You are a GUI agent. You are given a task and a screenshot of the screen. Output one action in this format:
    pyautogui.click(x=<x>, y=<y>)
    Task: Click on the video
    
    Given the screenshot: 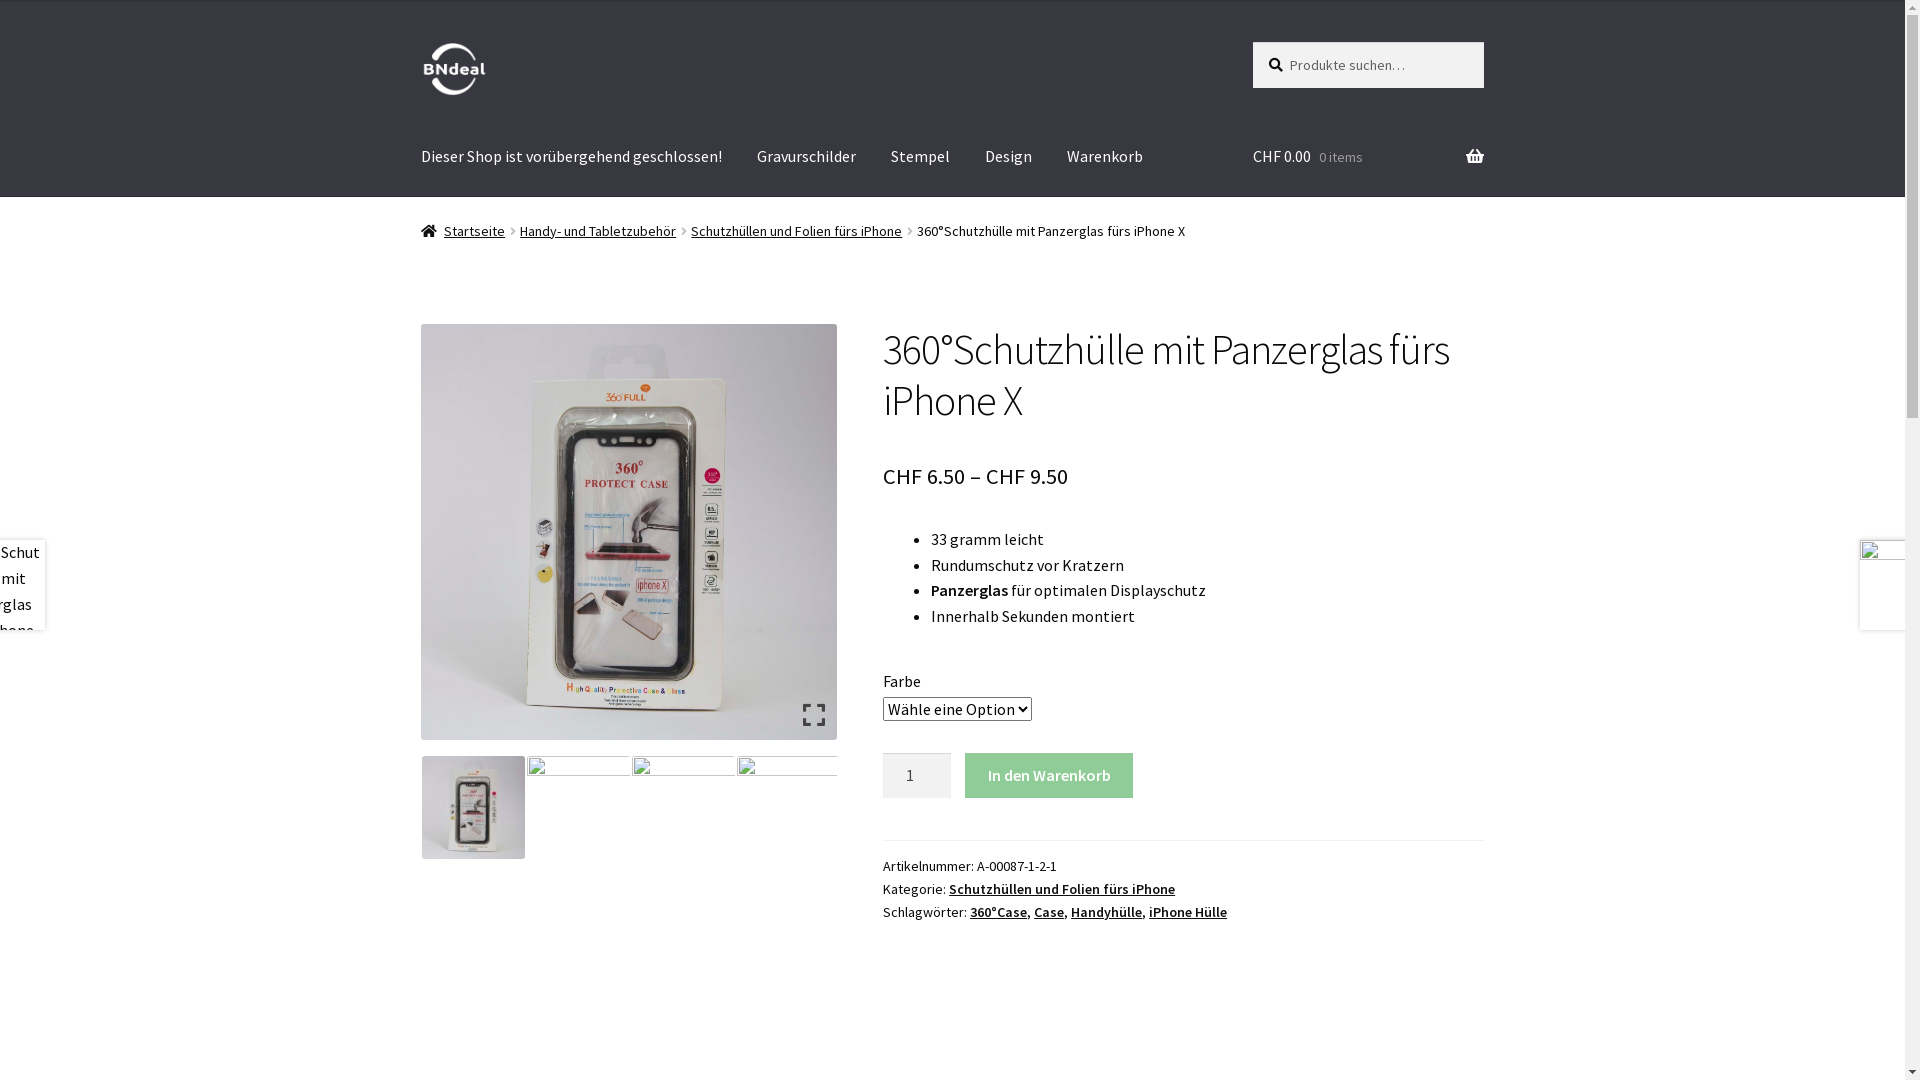 What is the action you would take?
    pyautogui.click(x=368, y=808)
    